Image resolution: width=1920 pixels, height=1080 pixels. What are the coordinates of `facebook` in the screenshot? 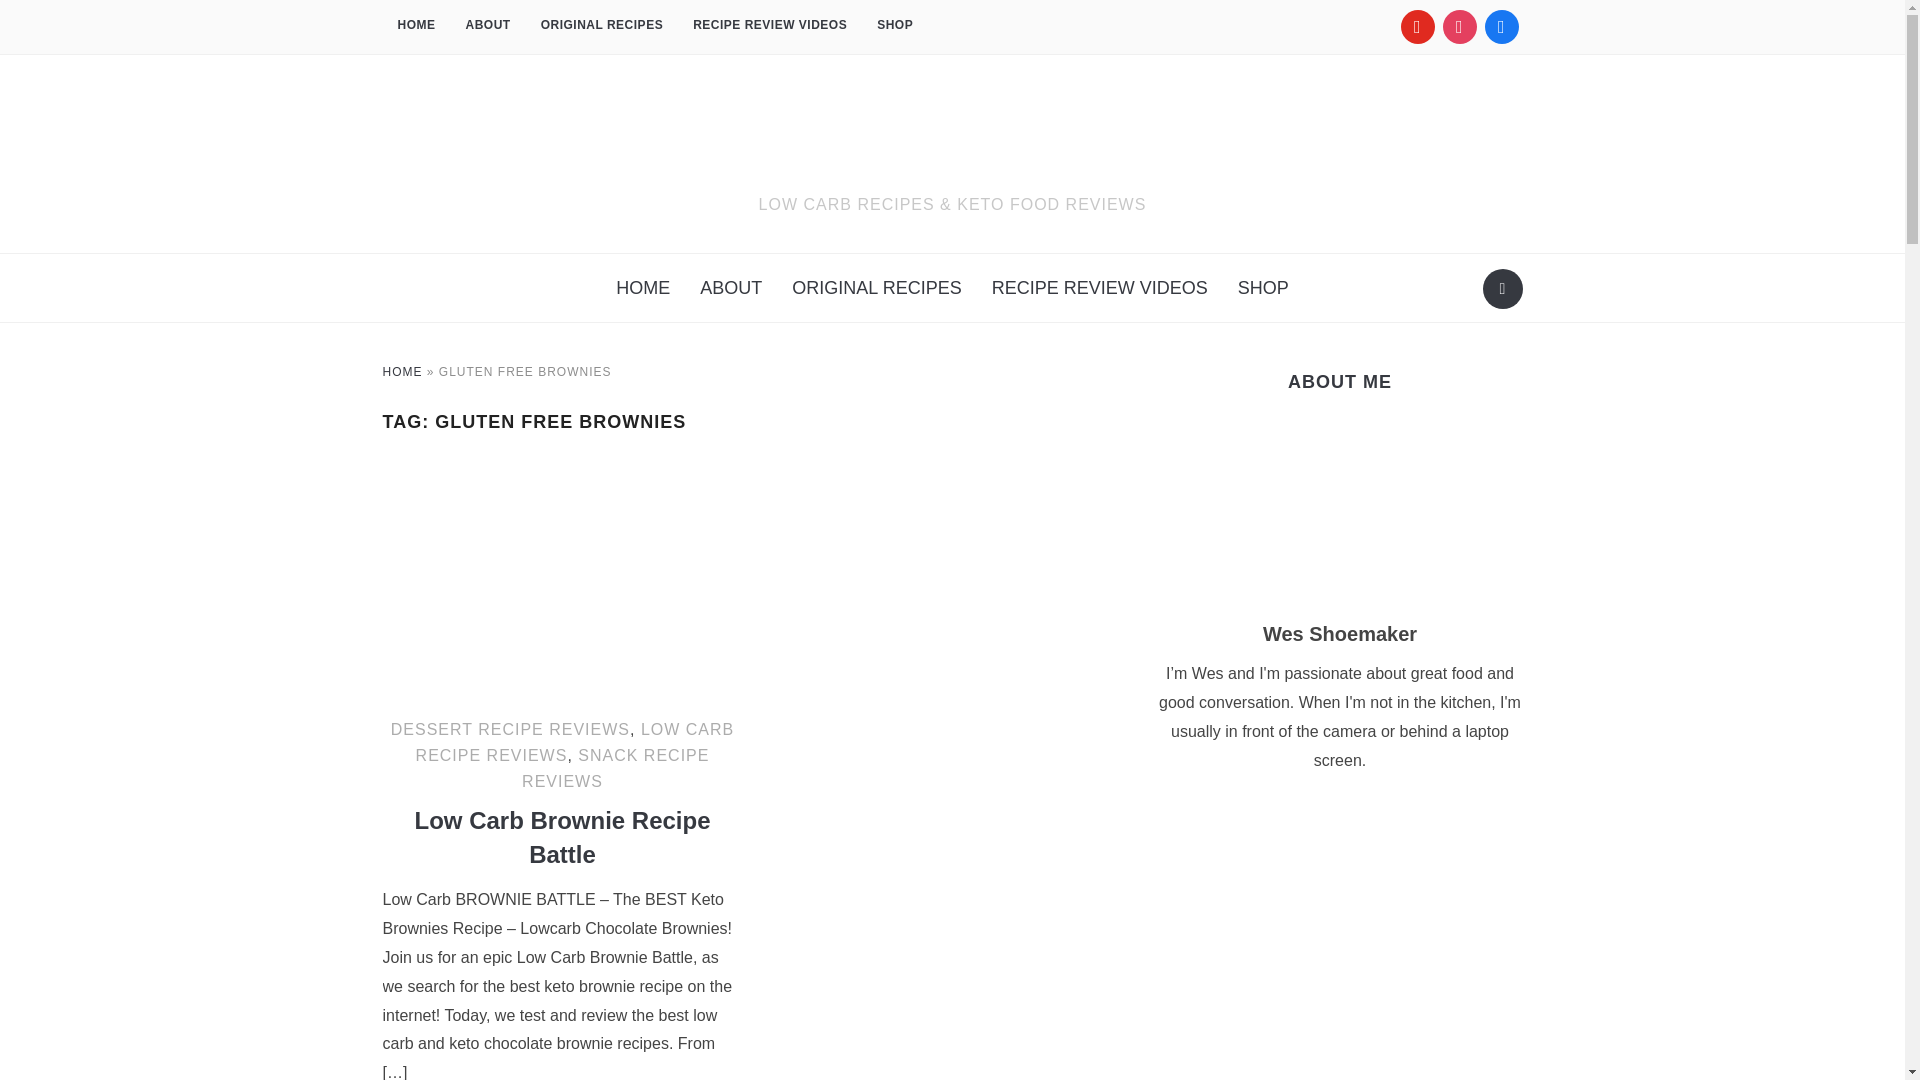 It's located at (1501, 26).